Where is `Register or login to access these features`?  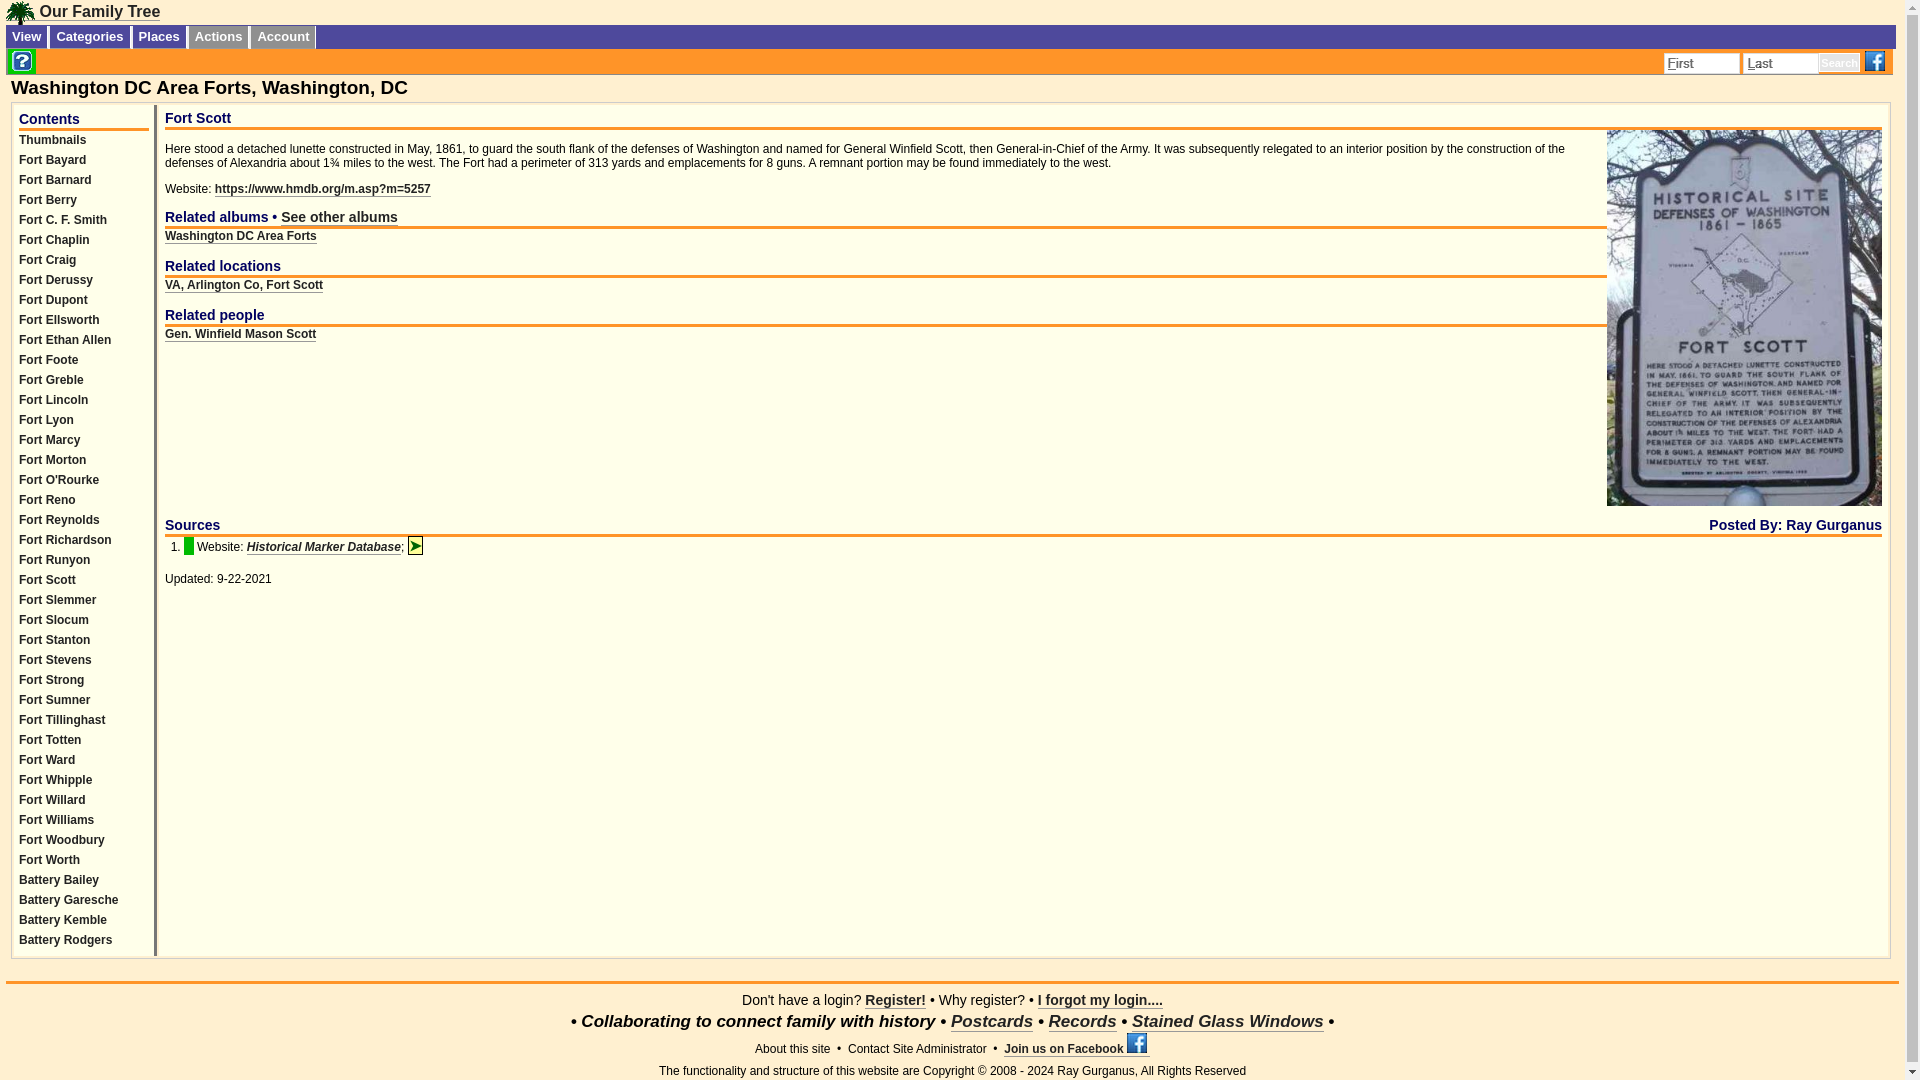
Register or login to access these features is located at coordinates (282, 36).